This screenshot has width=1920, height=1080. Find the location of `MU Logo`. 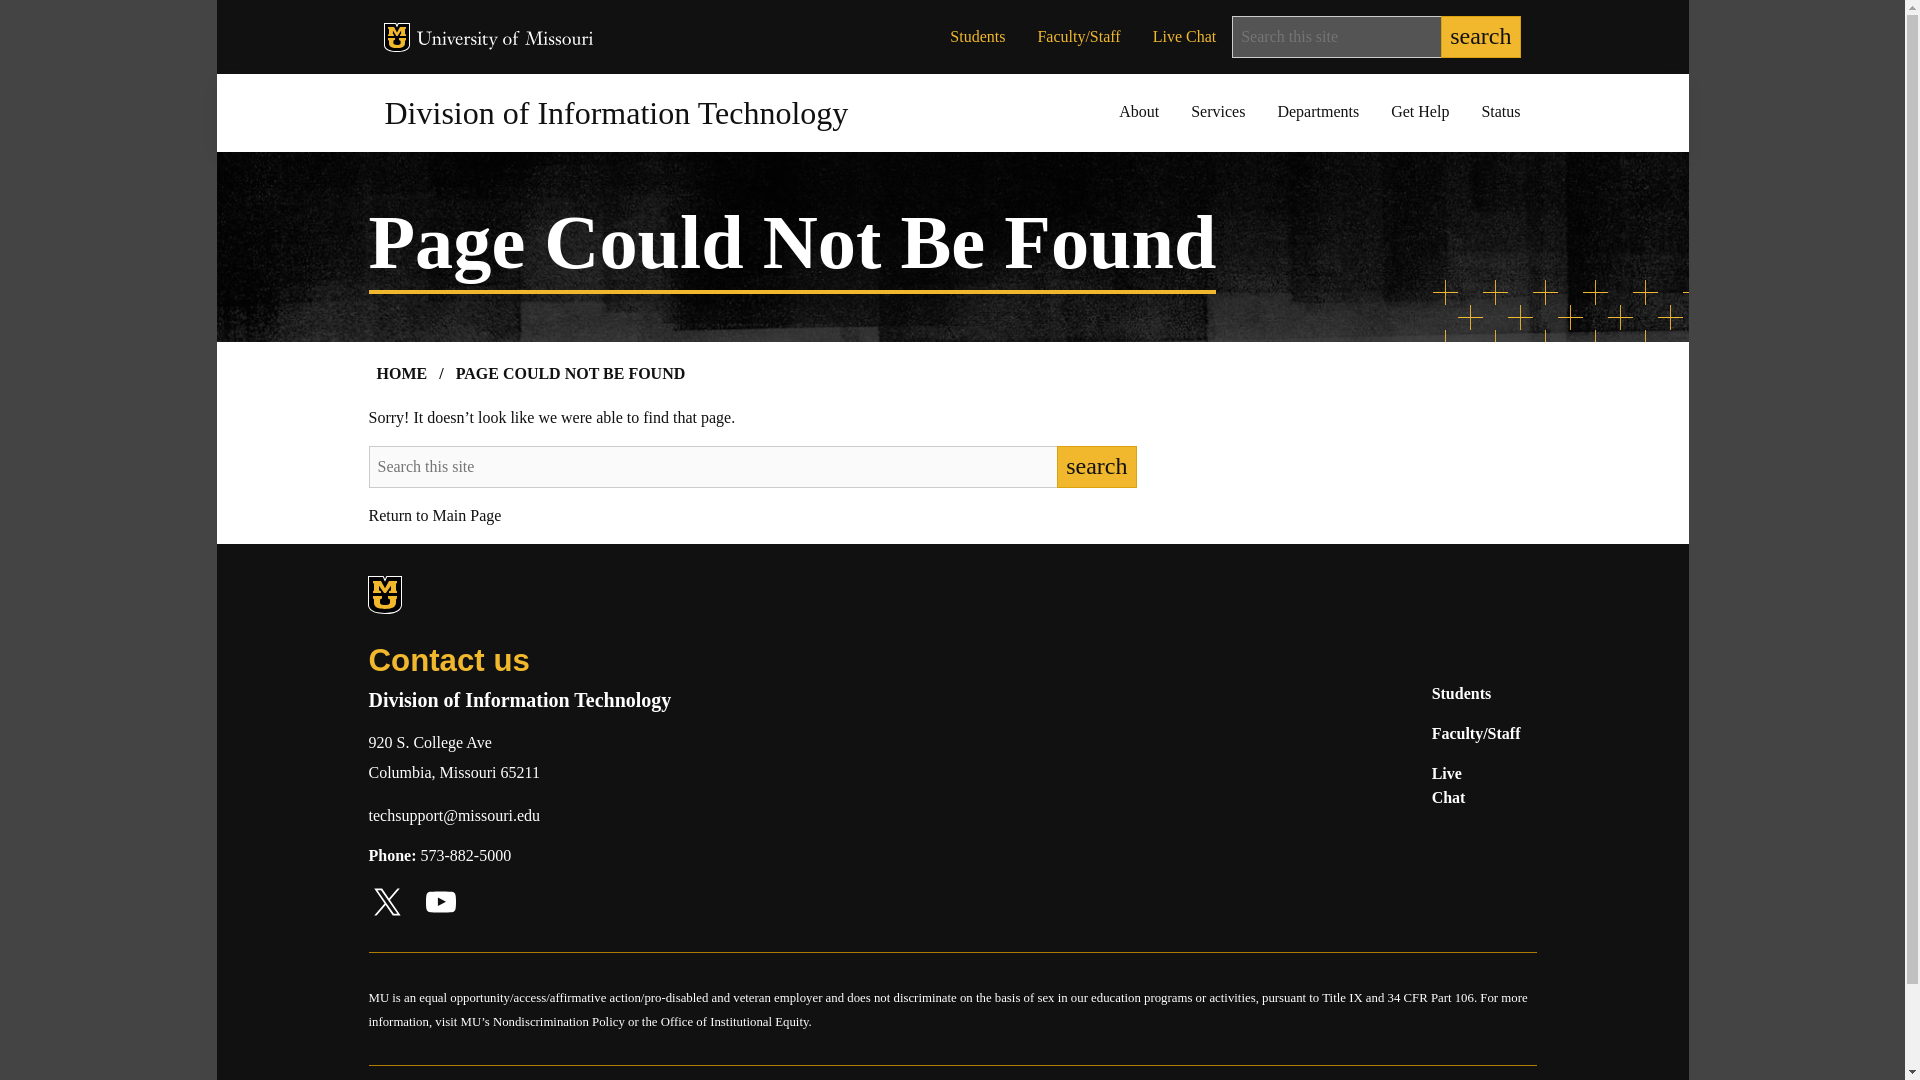

MU Logo is located at coordinates (397, 36).